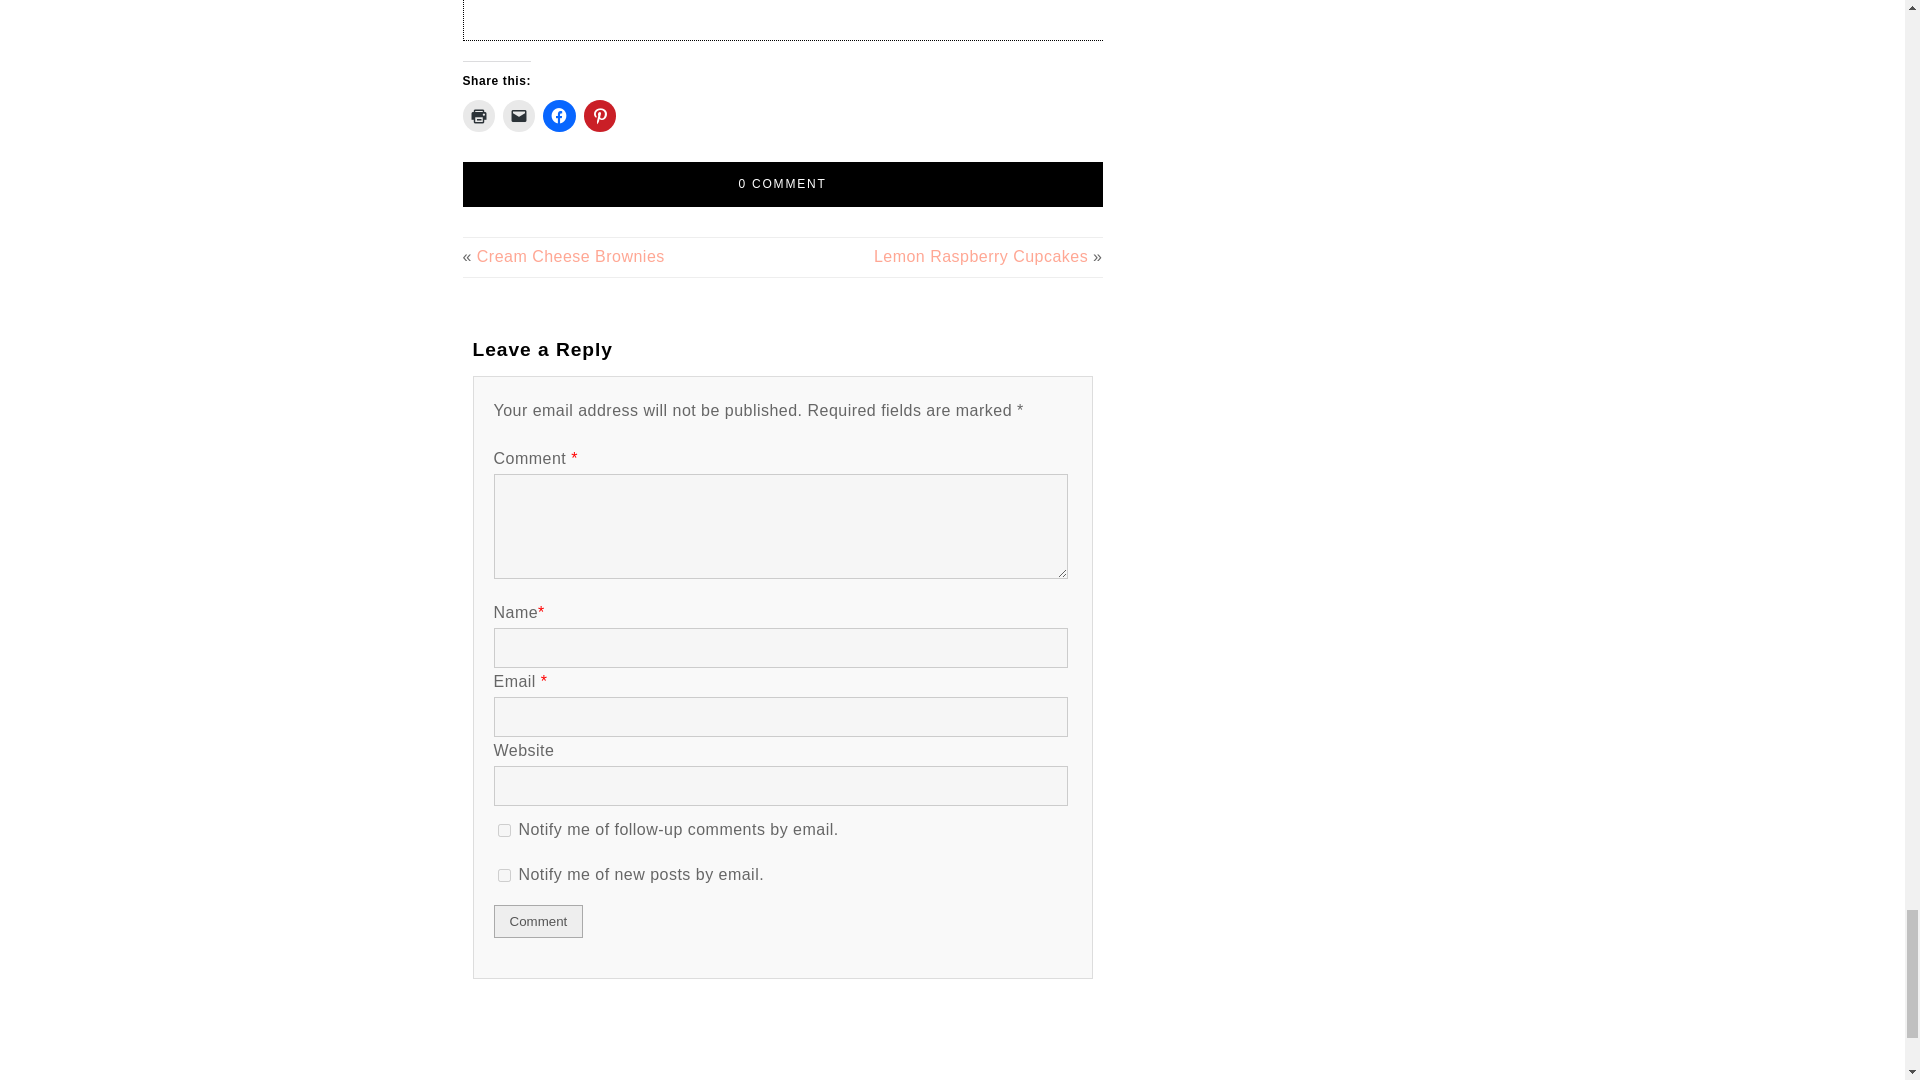  I want to click on subscribe, so click(504, 876).